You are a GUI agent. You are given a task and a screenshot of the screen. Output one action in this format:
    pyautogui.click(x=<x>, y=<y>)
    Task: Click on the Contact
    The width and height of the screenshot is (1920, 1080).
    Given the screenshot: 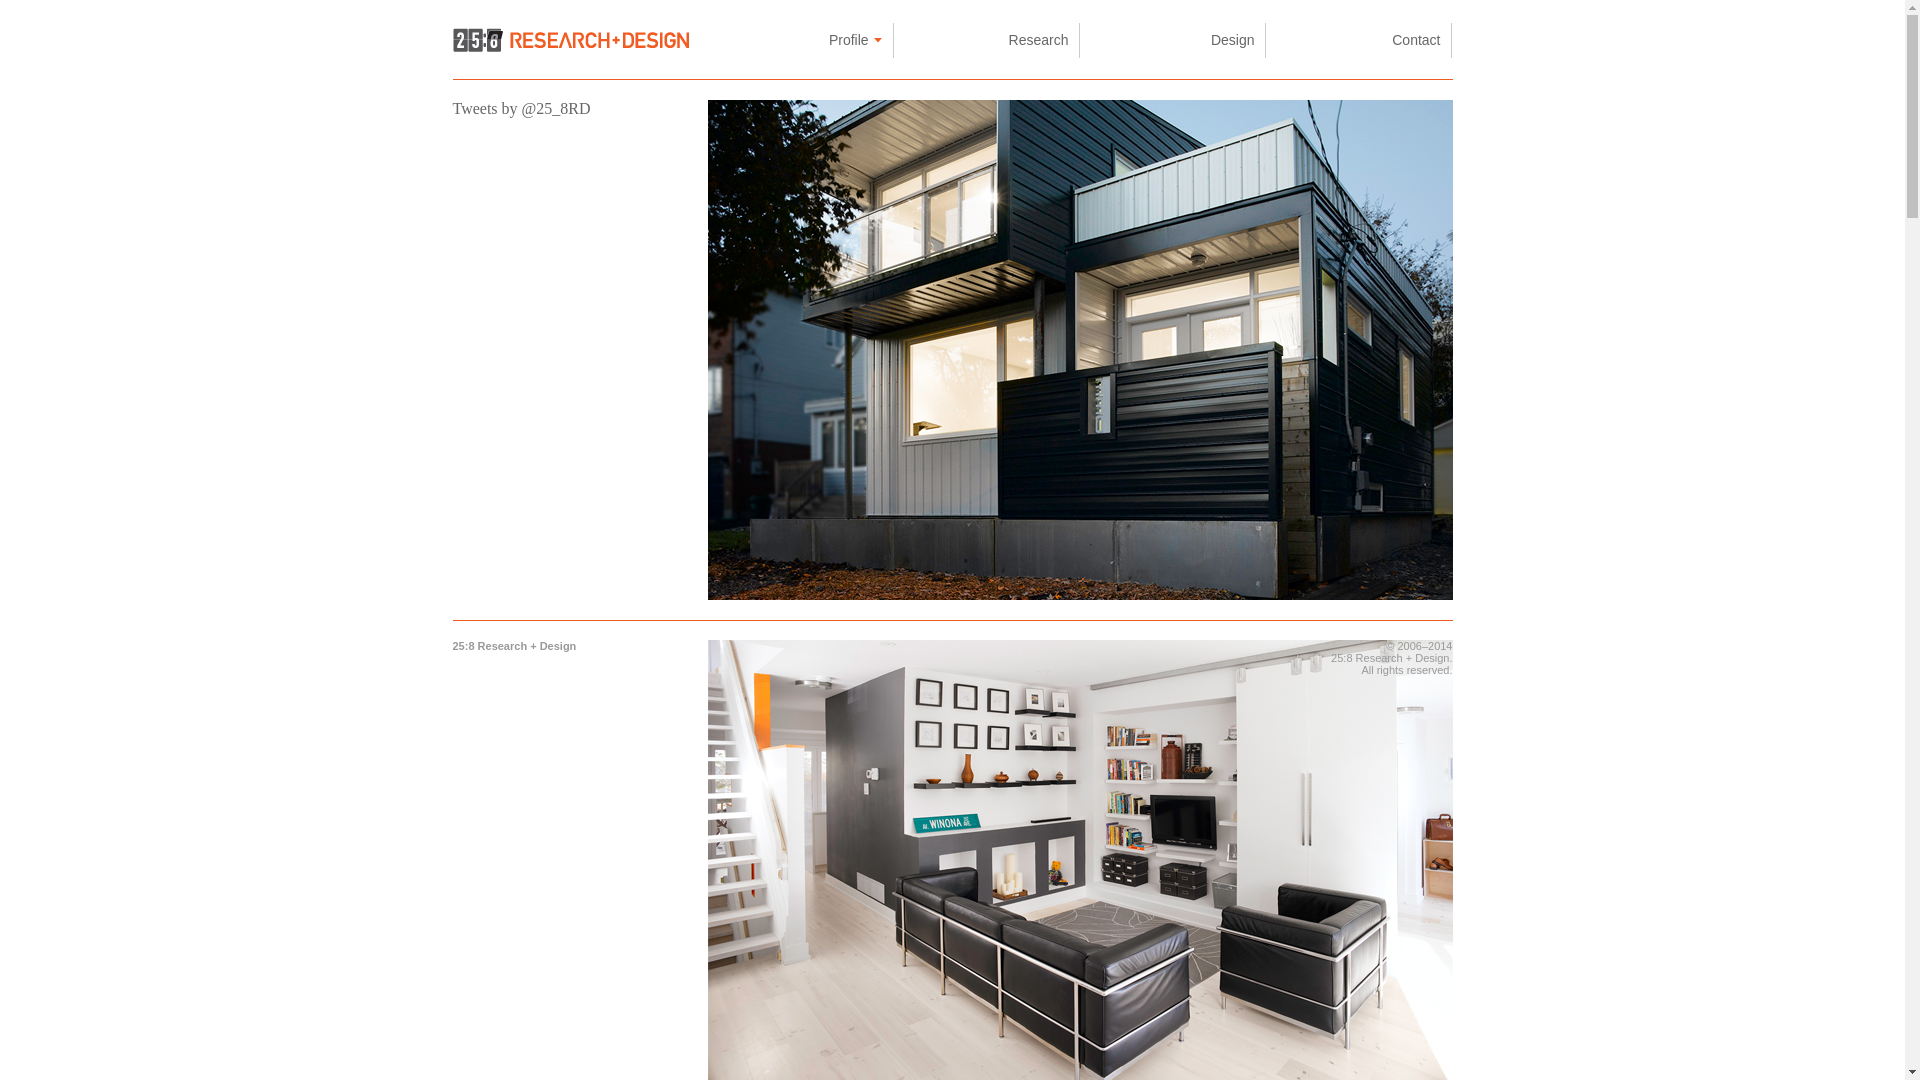 What is the action you would take?
    pyautogui.click(x=1359, y=40)
    